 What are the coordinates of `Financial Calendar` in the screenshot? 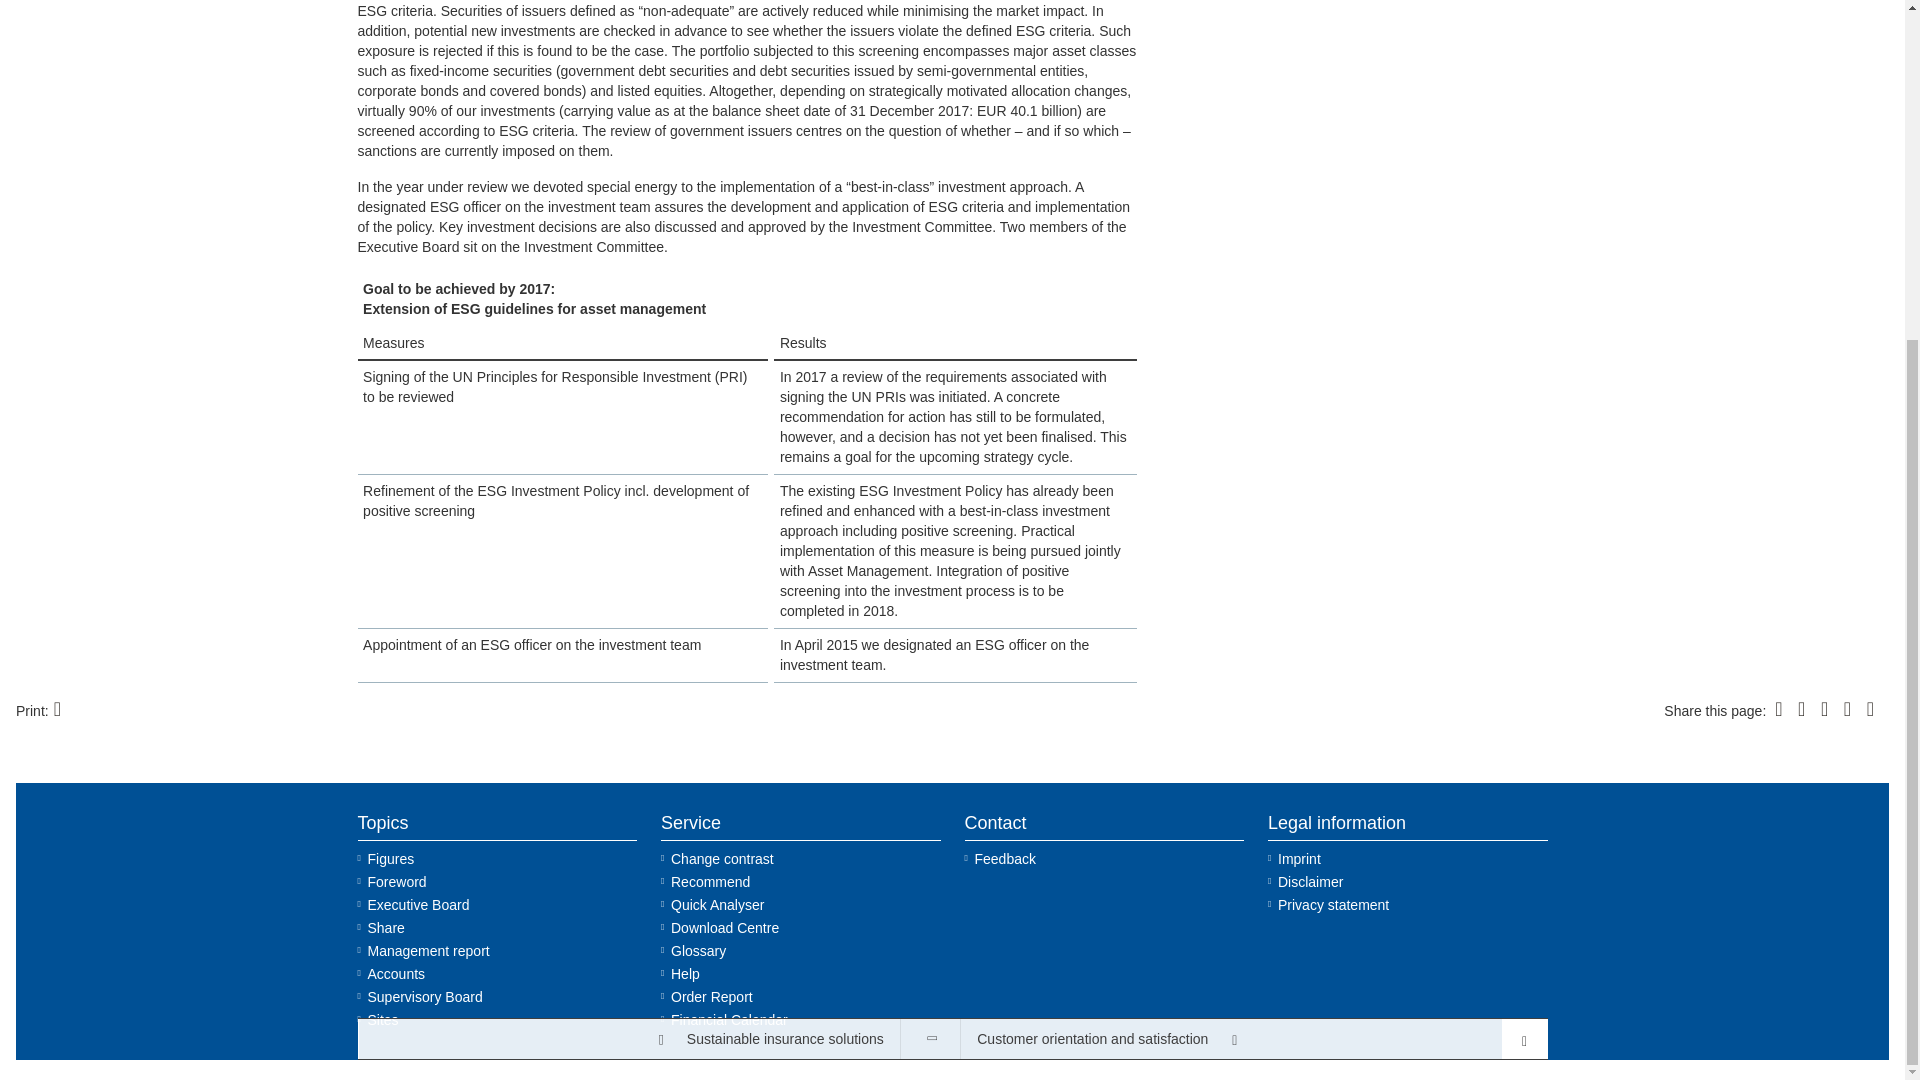 It's located at (800, 1020).